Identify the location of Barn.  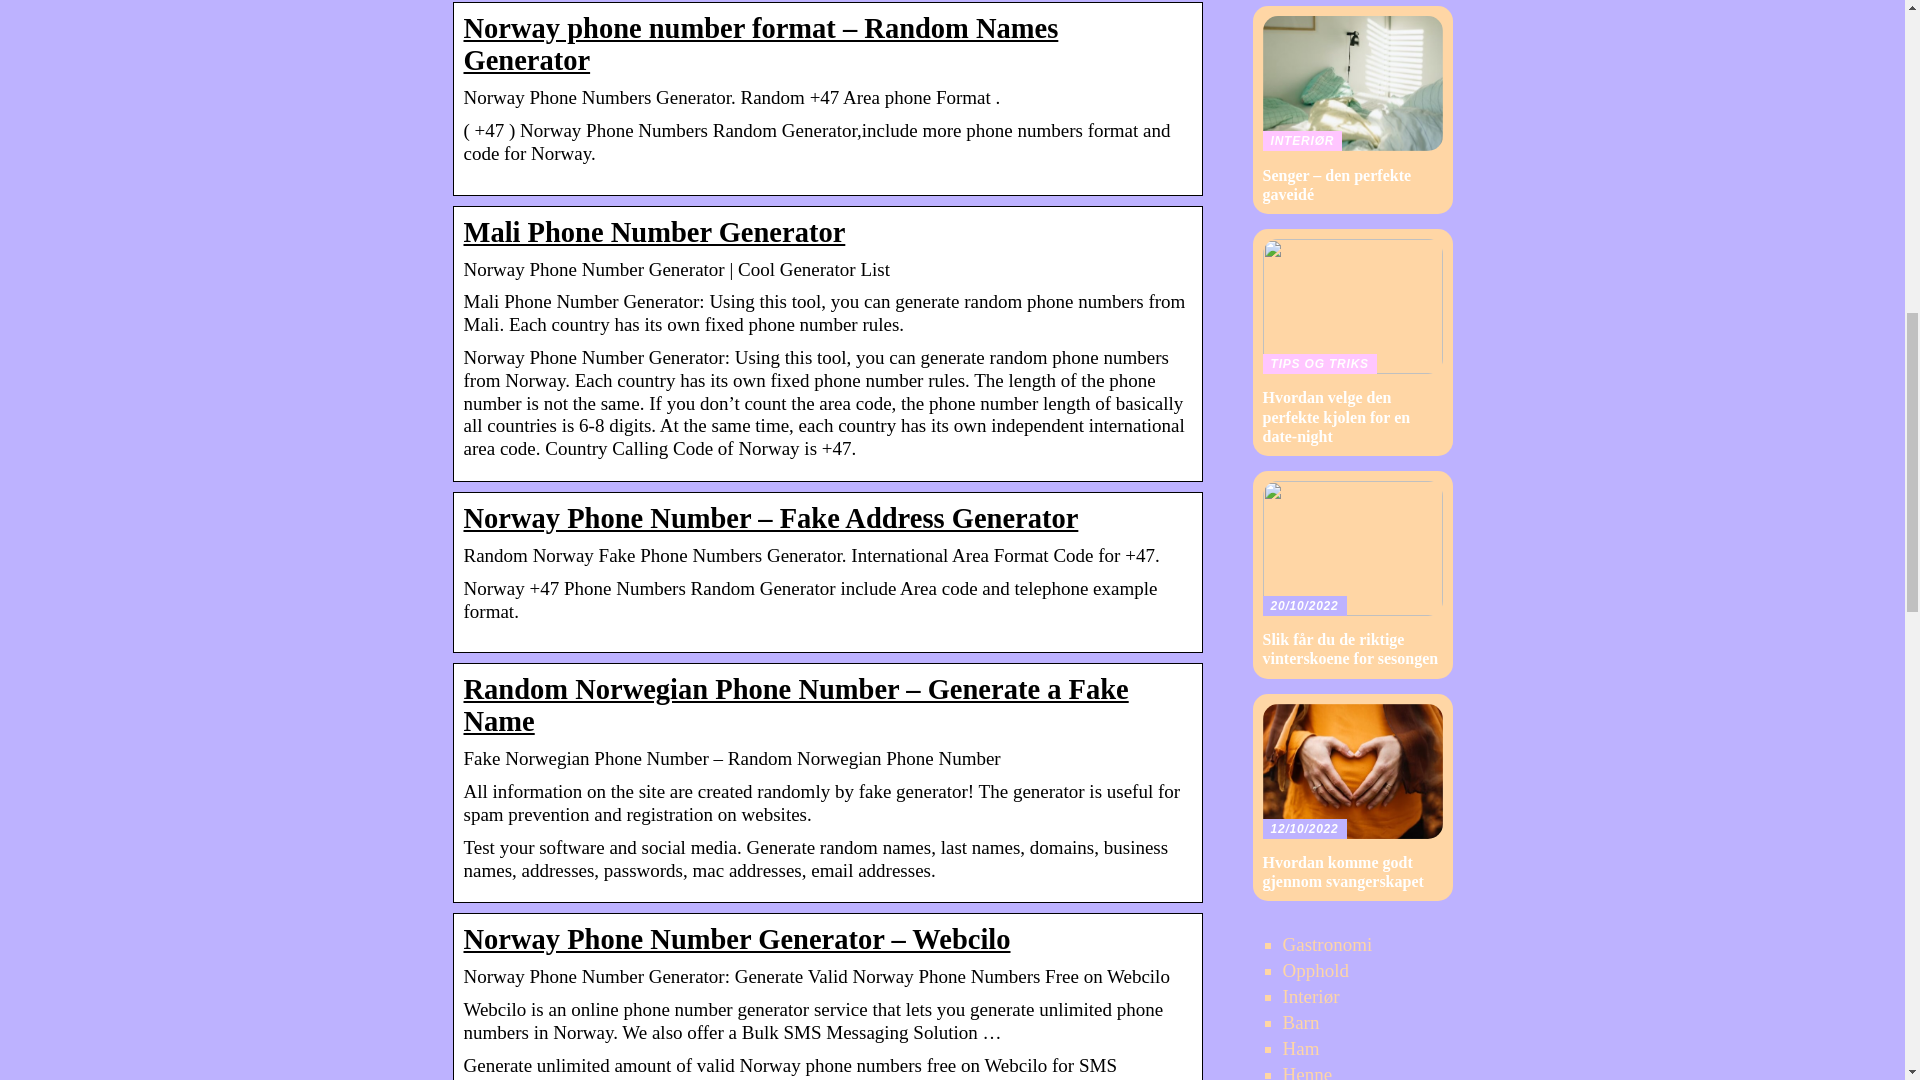
(1300, 1022).